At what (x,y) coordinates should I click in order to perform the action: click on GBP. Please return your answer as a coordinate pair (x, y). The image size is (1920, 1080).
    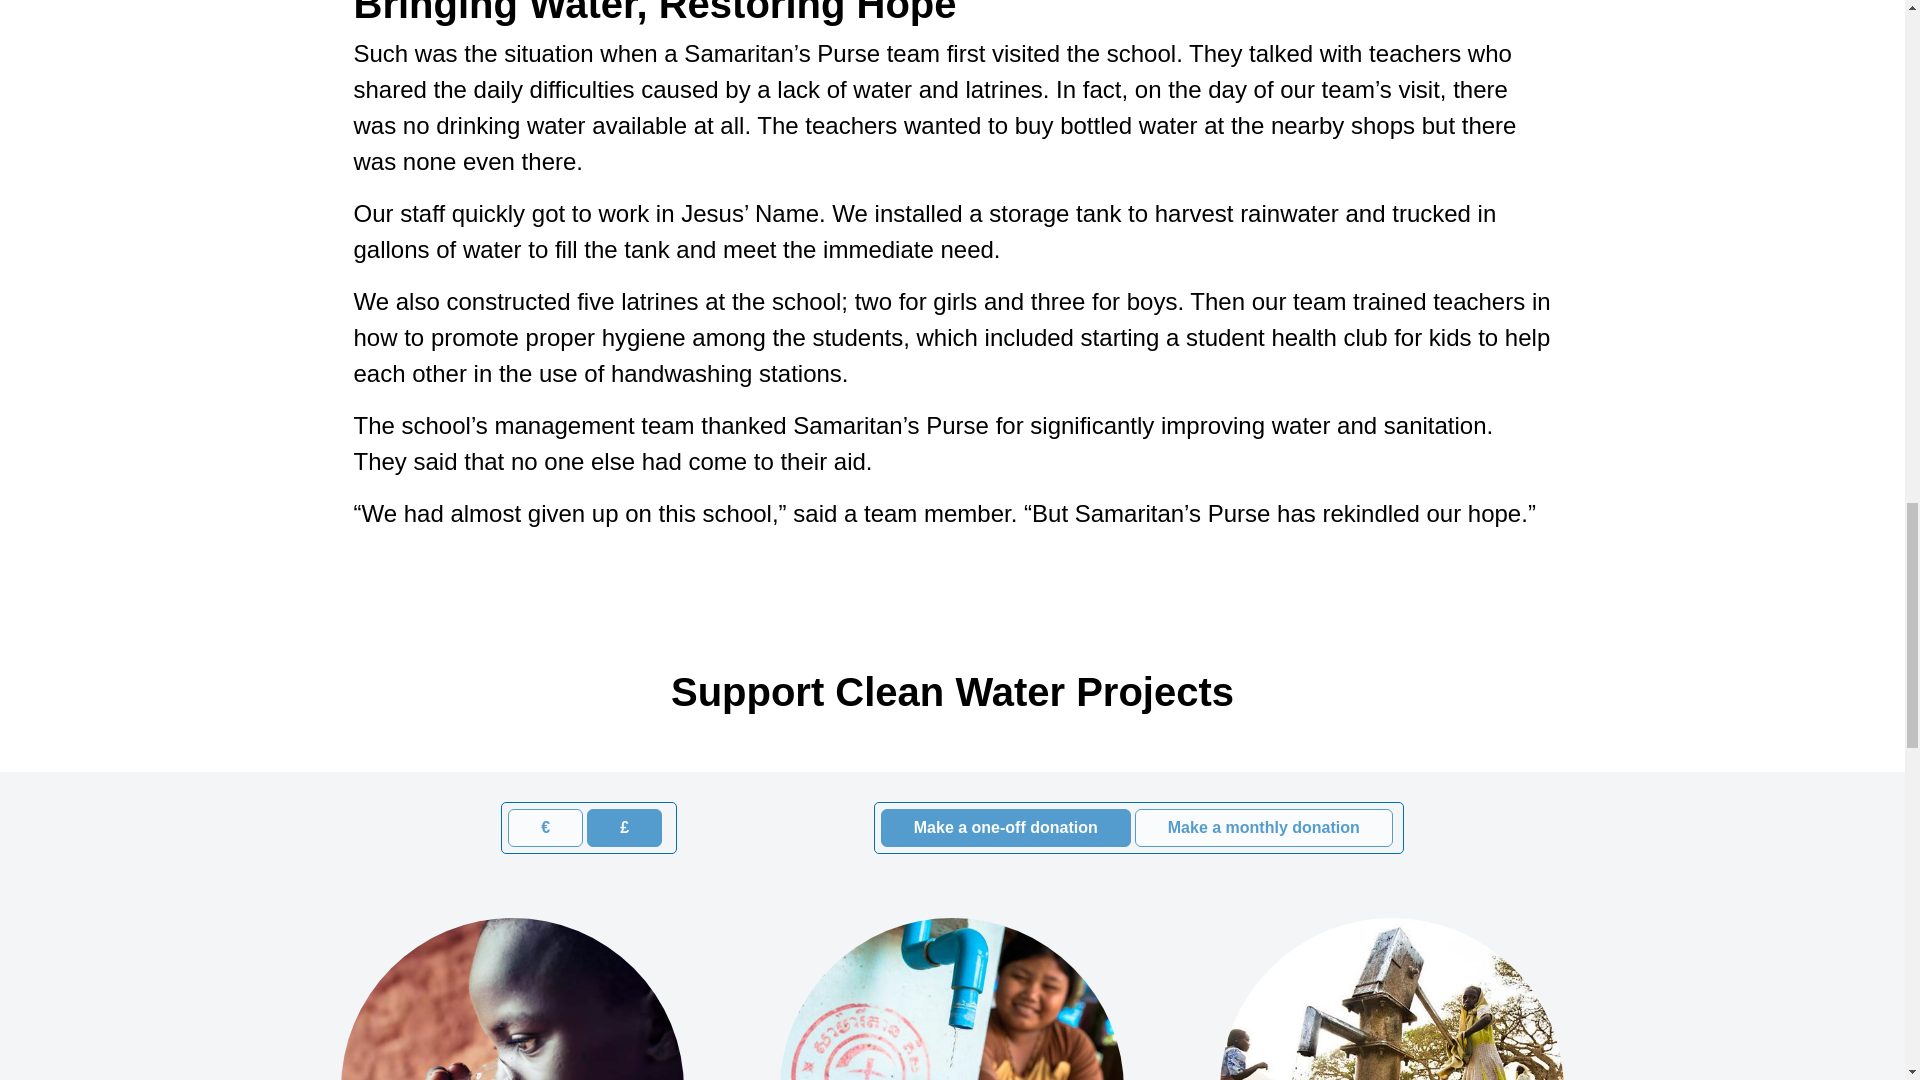
    Looking at the image, I should click on (593, 814).